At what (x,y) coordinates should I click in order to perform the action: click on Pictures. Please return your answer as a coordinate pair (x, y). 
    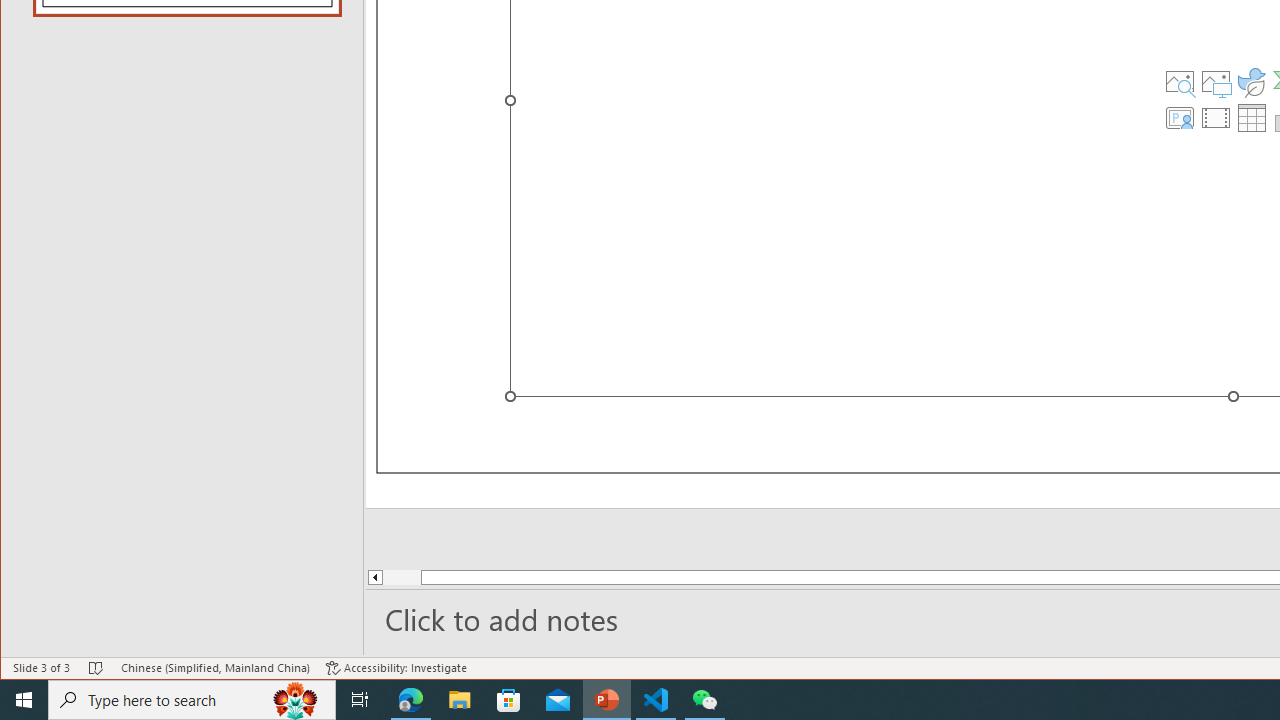
    Looking at the image, I should click on (1216, 82).